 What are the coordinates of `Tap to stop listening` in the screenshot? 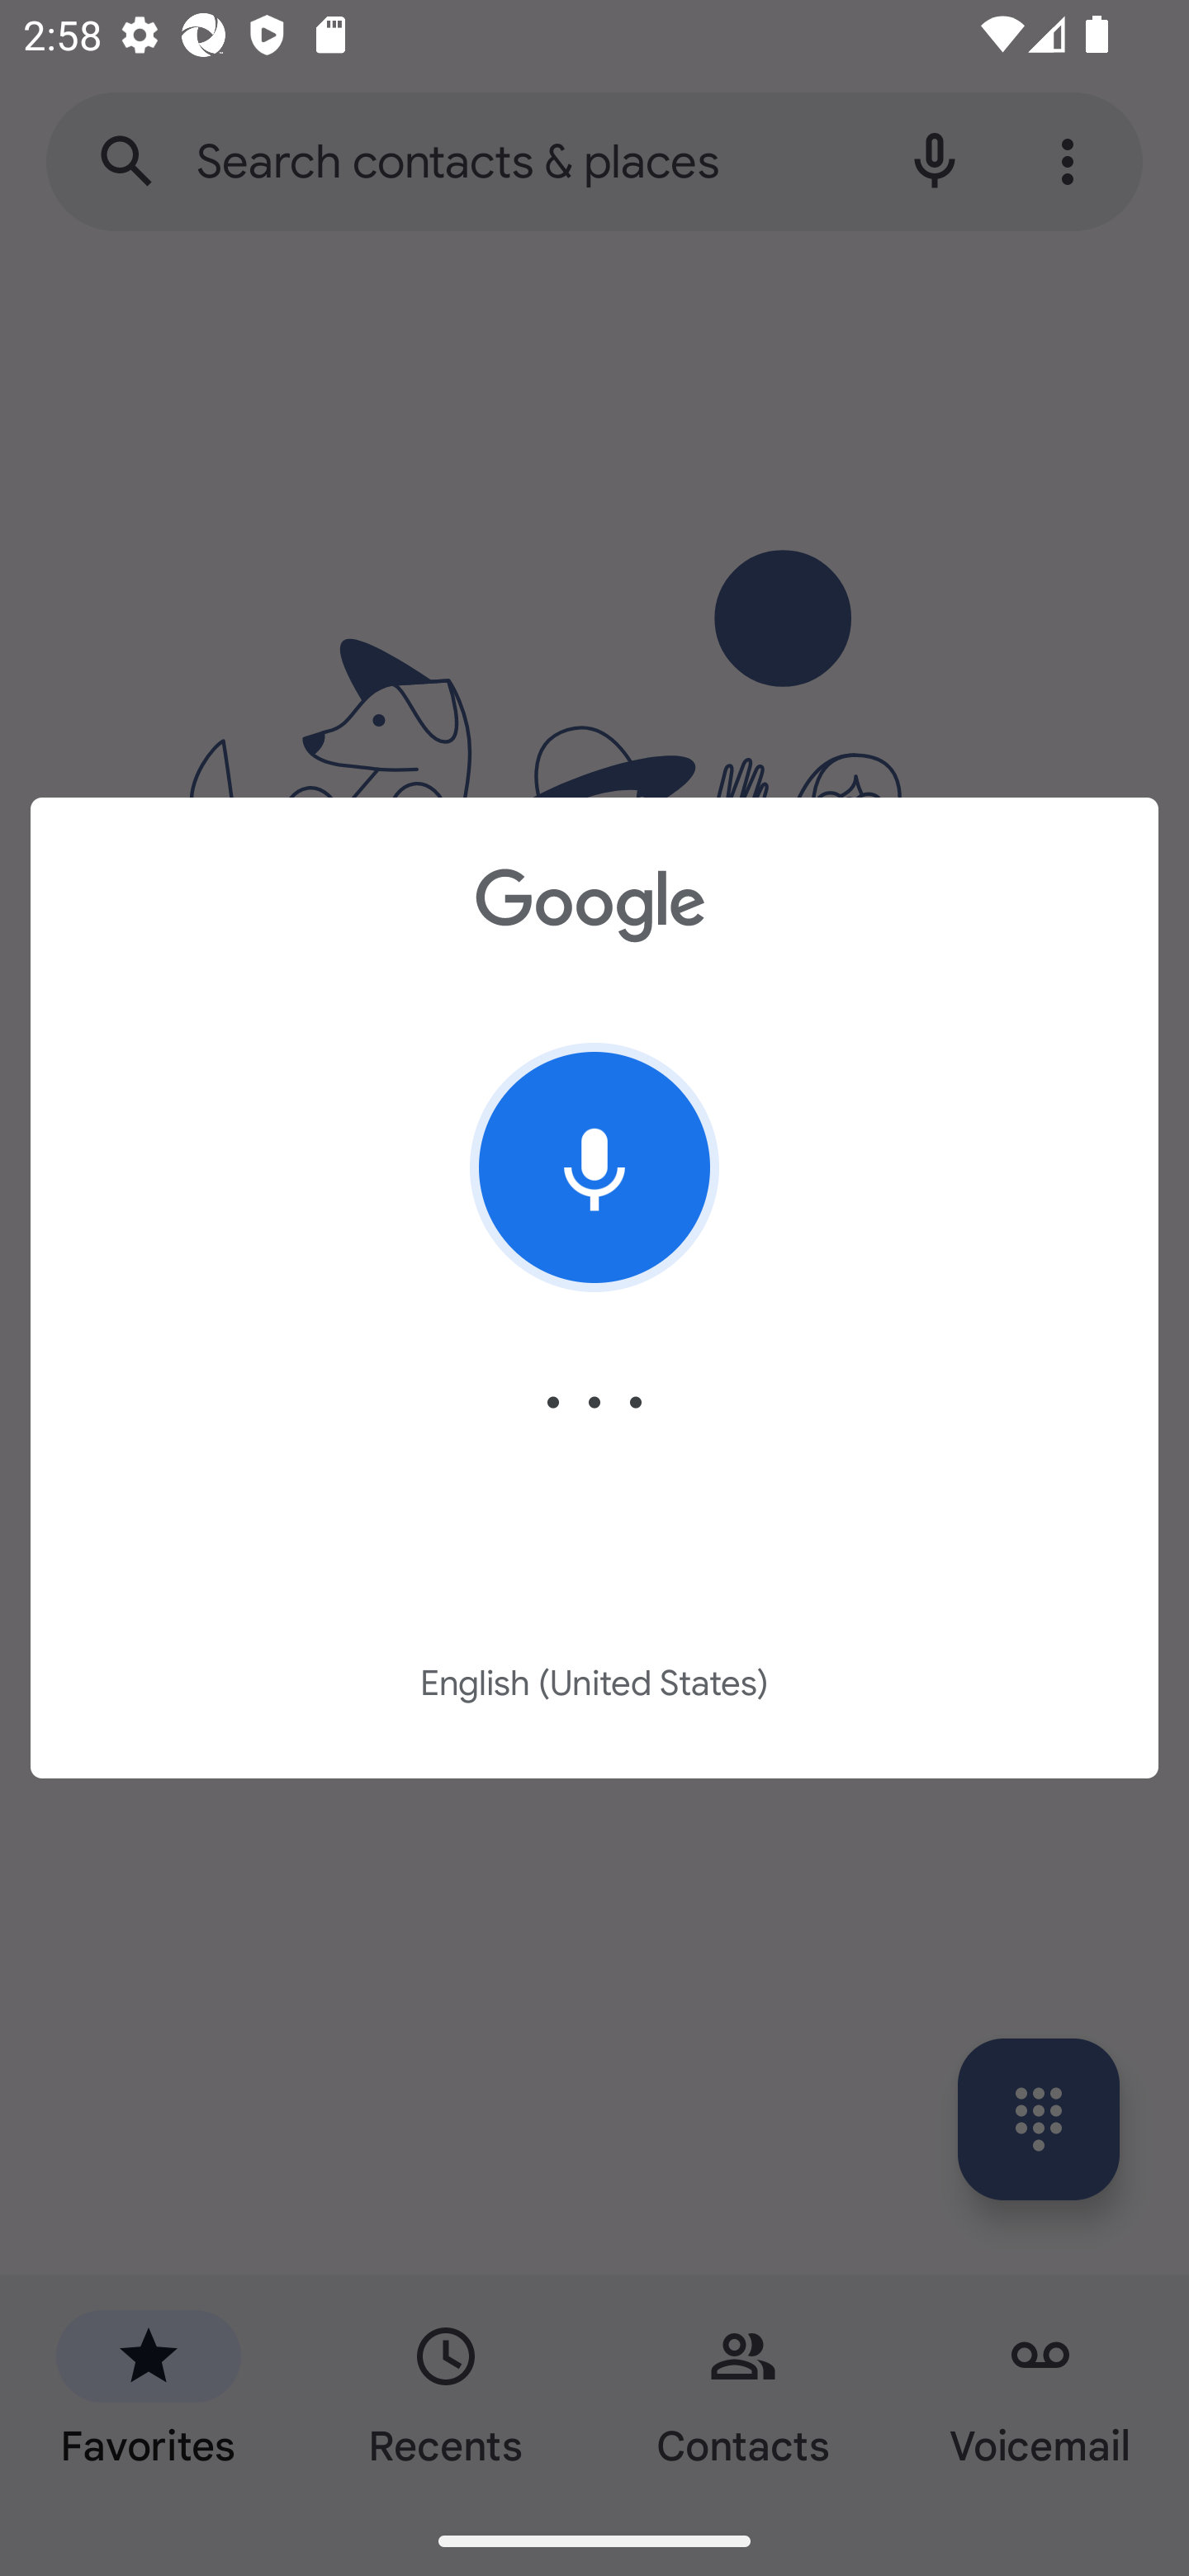 It's located at (594, 1167).